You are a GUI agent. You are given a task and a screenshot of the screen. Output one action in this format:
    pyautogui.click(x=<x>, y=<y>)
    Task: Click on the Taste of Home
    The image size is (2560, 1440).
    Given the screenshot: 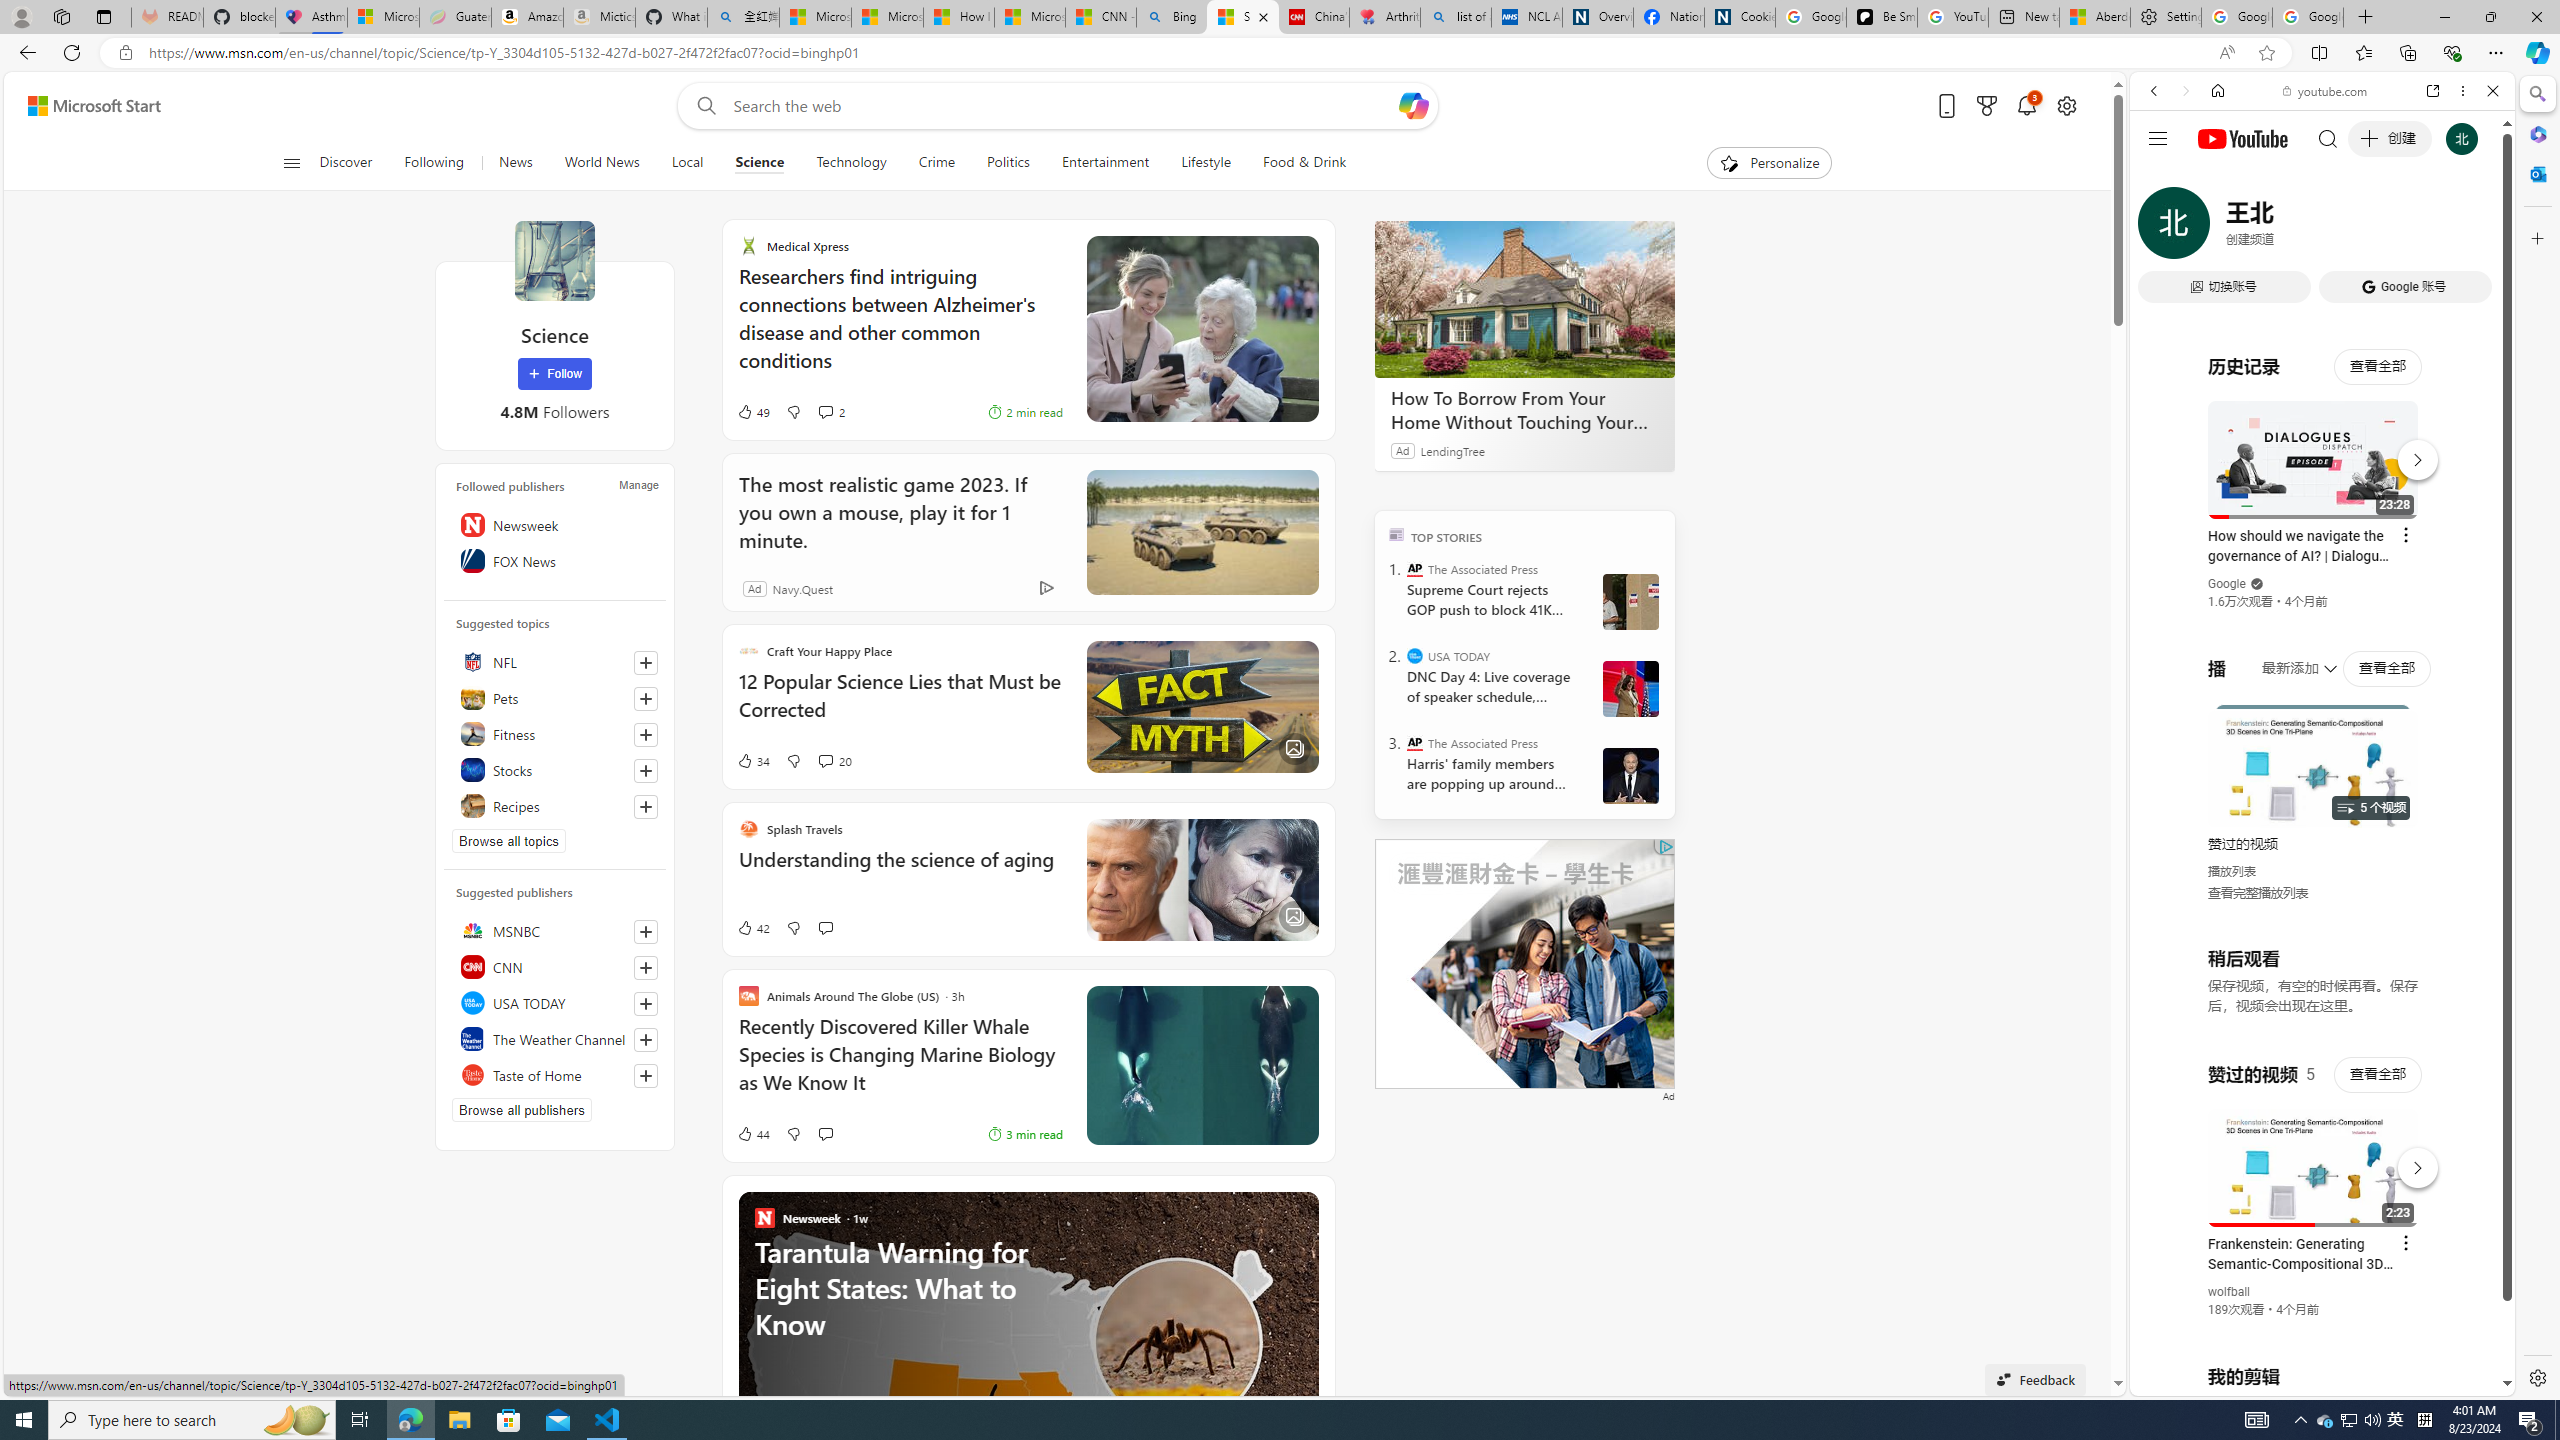 What is the action you would take?
    pyautogui.click(x=555, y=1074)
    